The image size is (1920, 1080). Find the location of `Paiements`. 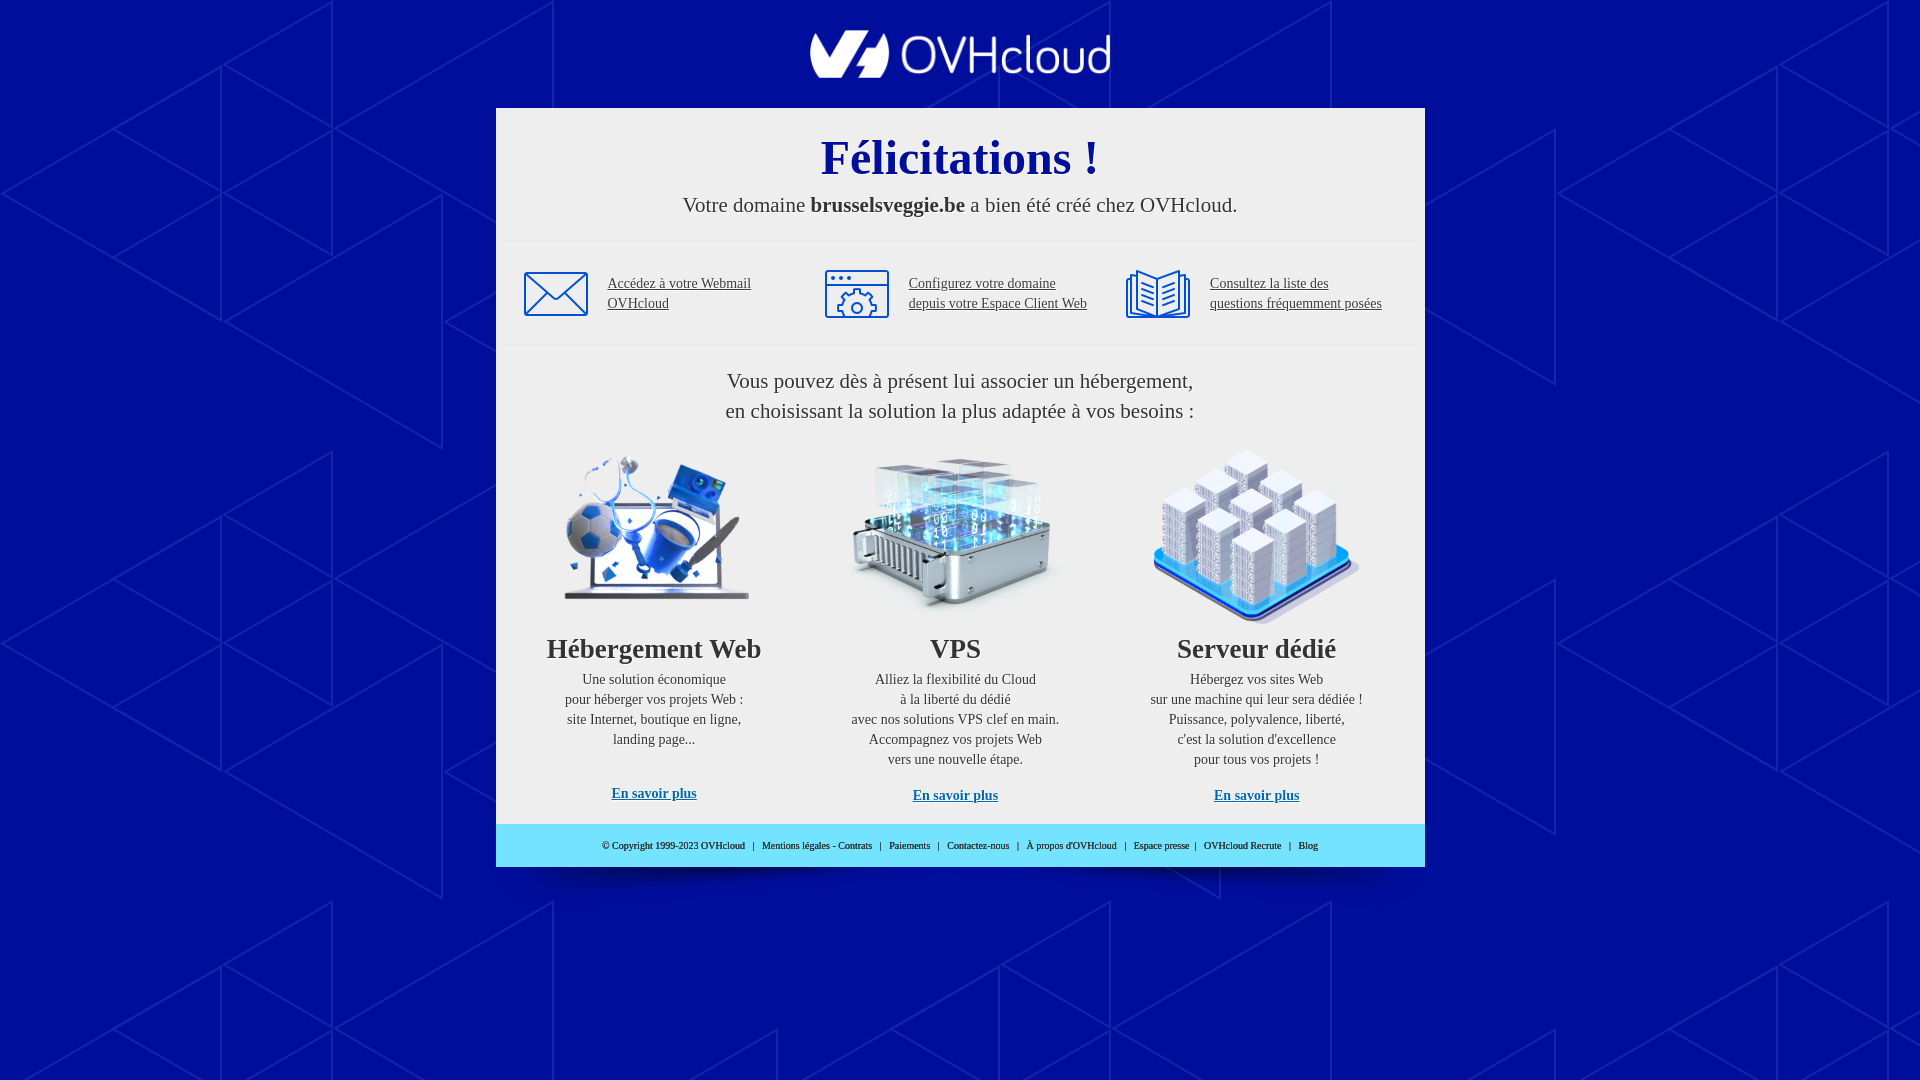

Paiements is located at coordinates (910, 846).